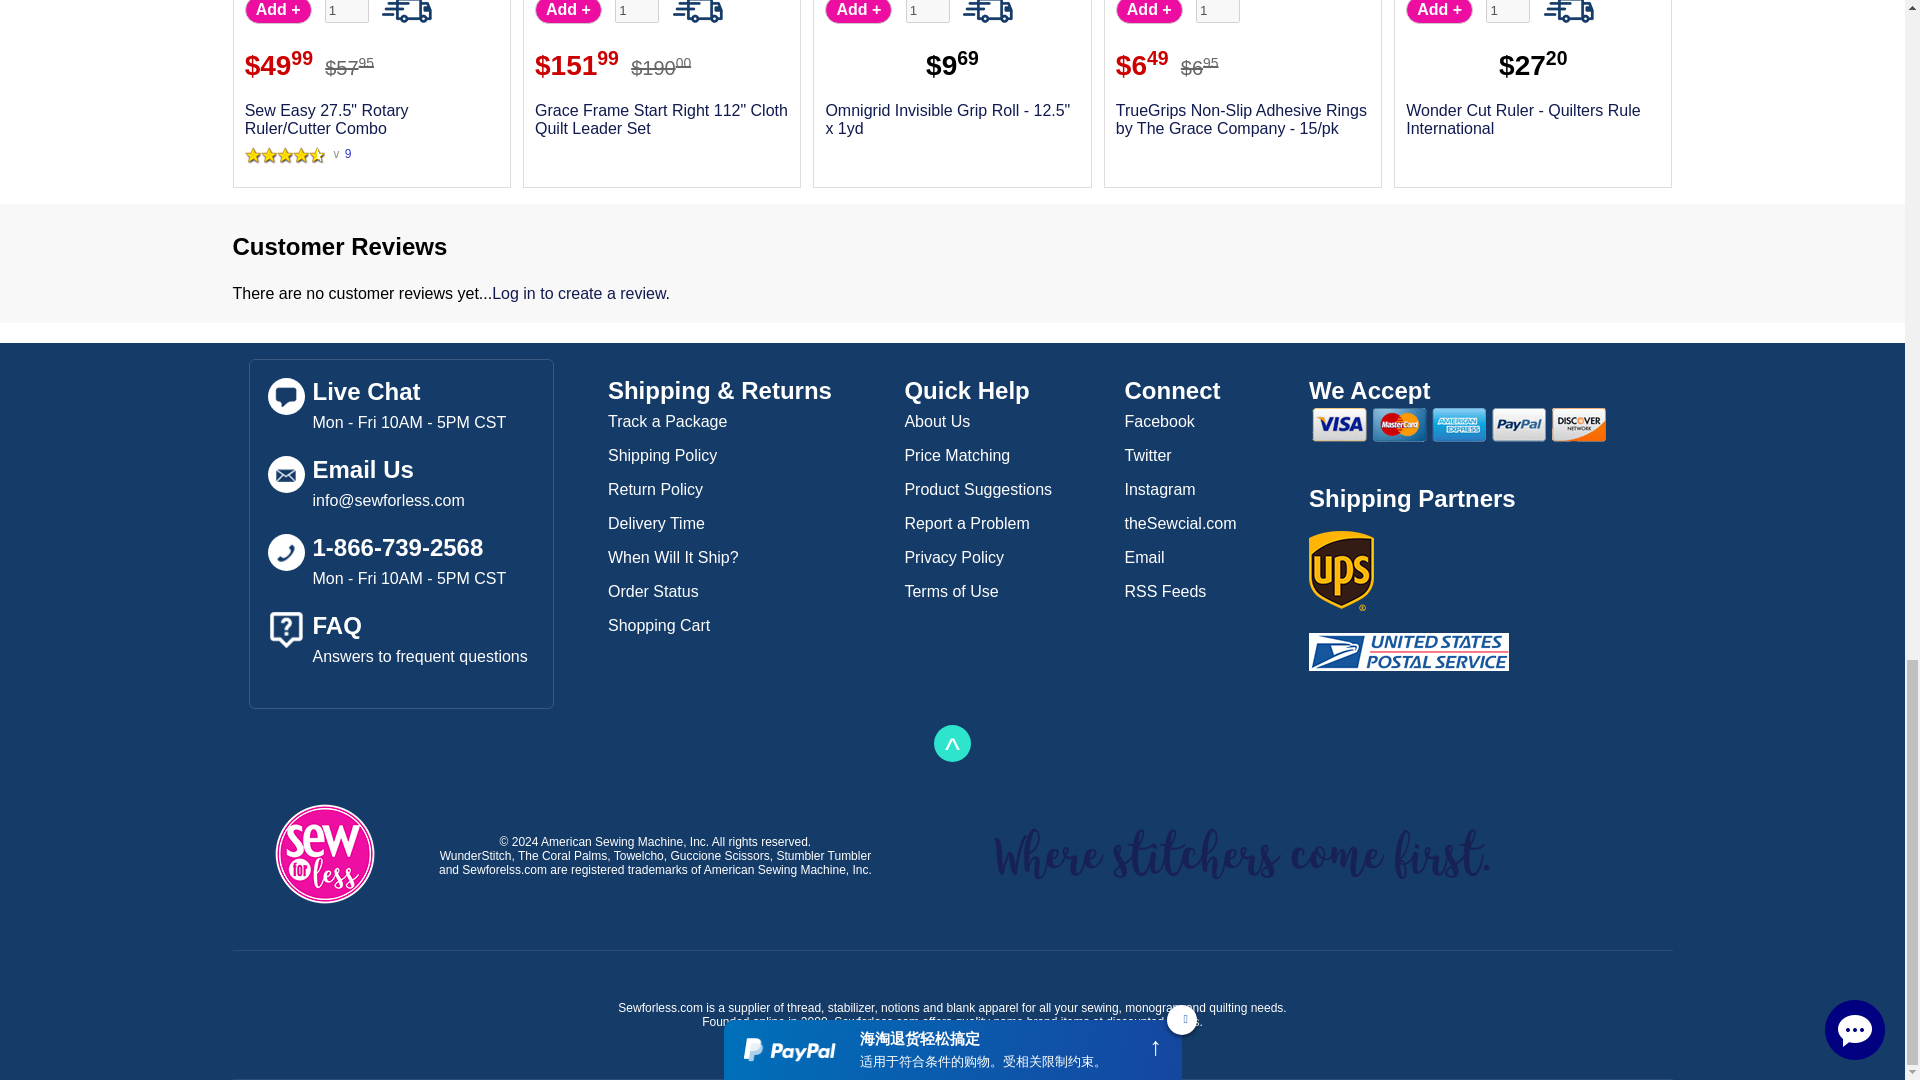 The width and height of the screenshot is (1920, 1080). I want to click on This item qualifies for FREE Sew 'N Saver Shipping!, so click(988, 11).